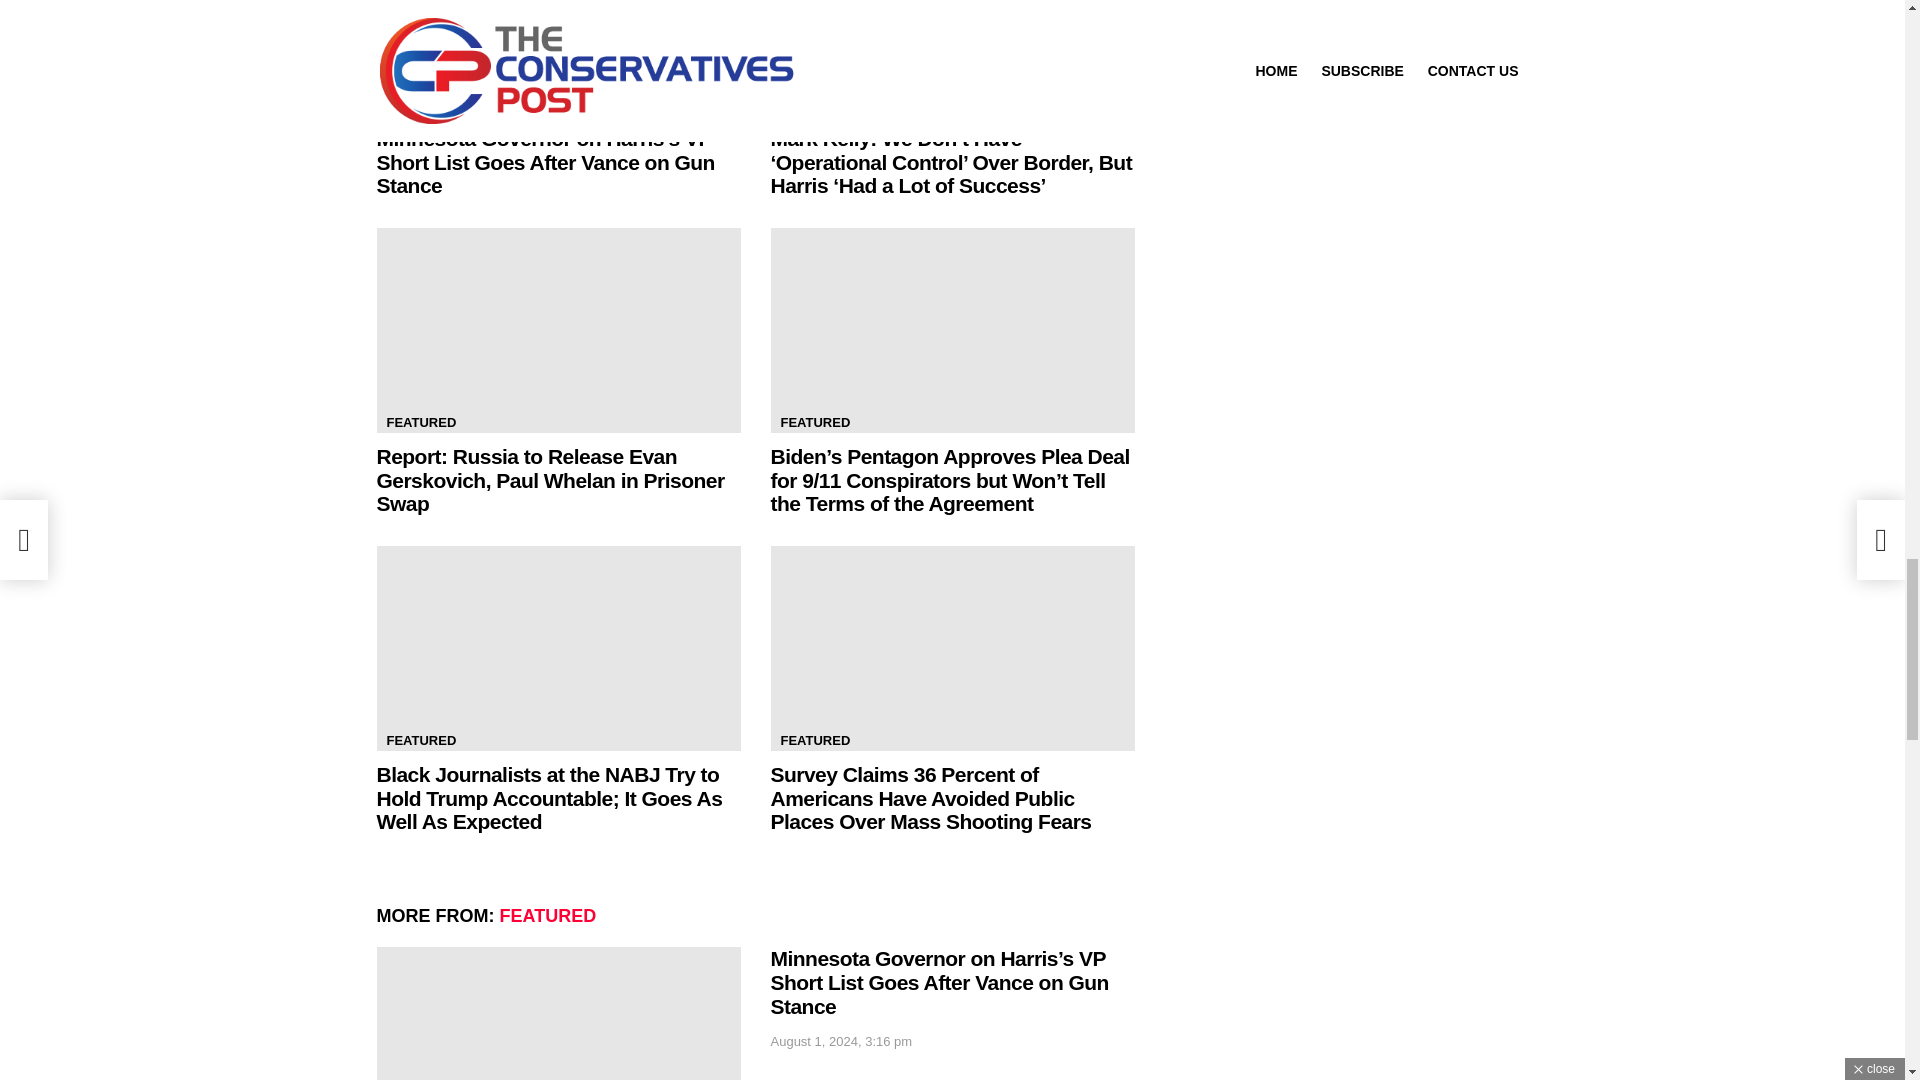  Describe the element at coordinates (421, 422) in the screenshot. I see `FEATURED` at that location.